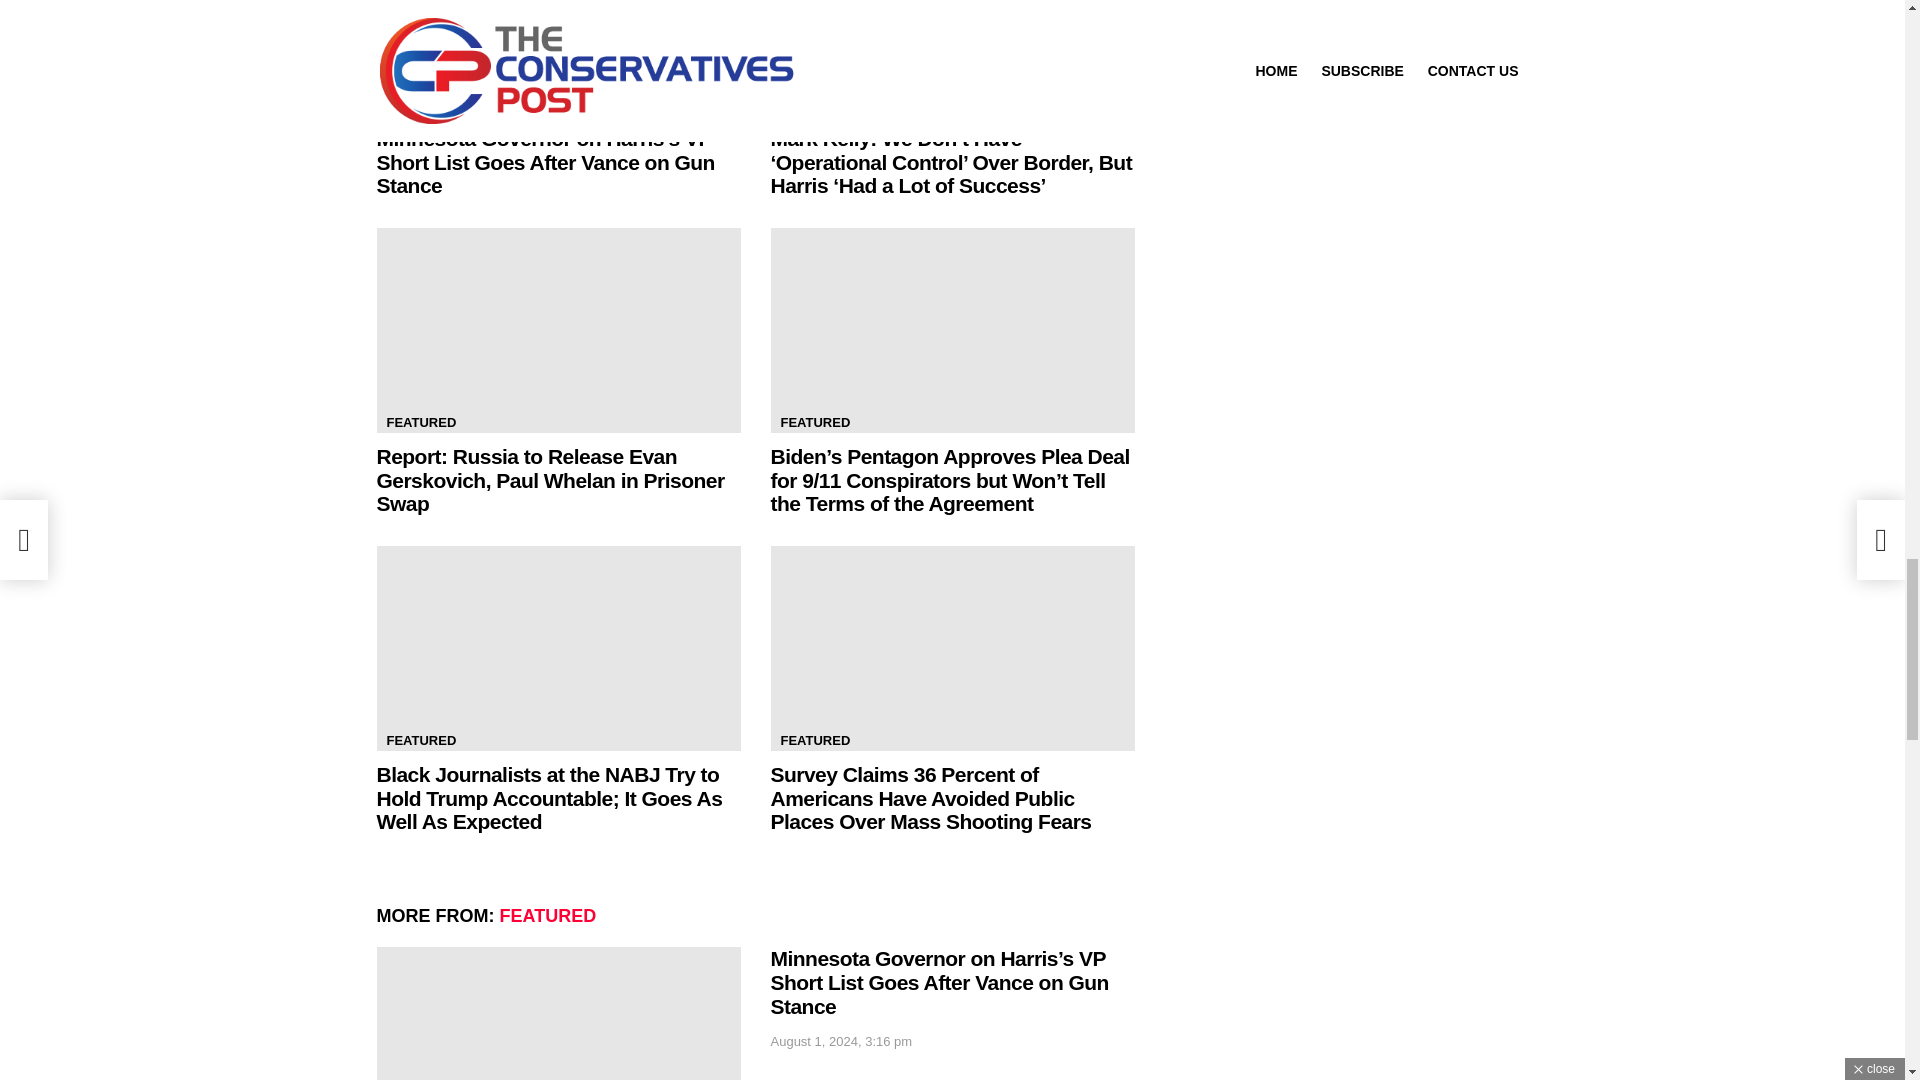  Describe the element at coordinates (421, 422) in the screenshot. I see `FEATURED` at that location.